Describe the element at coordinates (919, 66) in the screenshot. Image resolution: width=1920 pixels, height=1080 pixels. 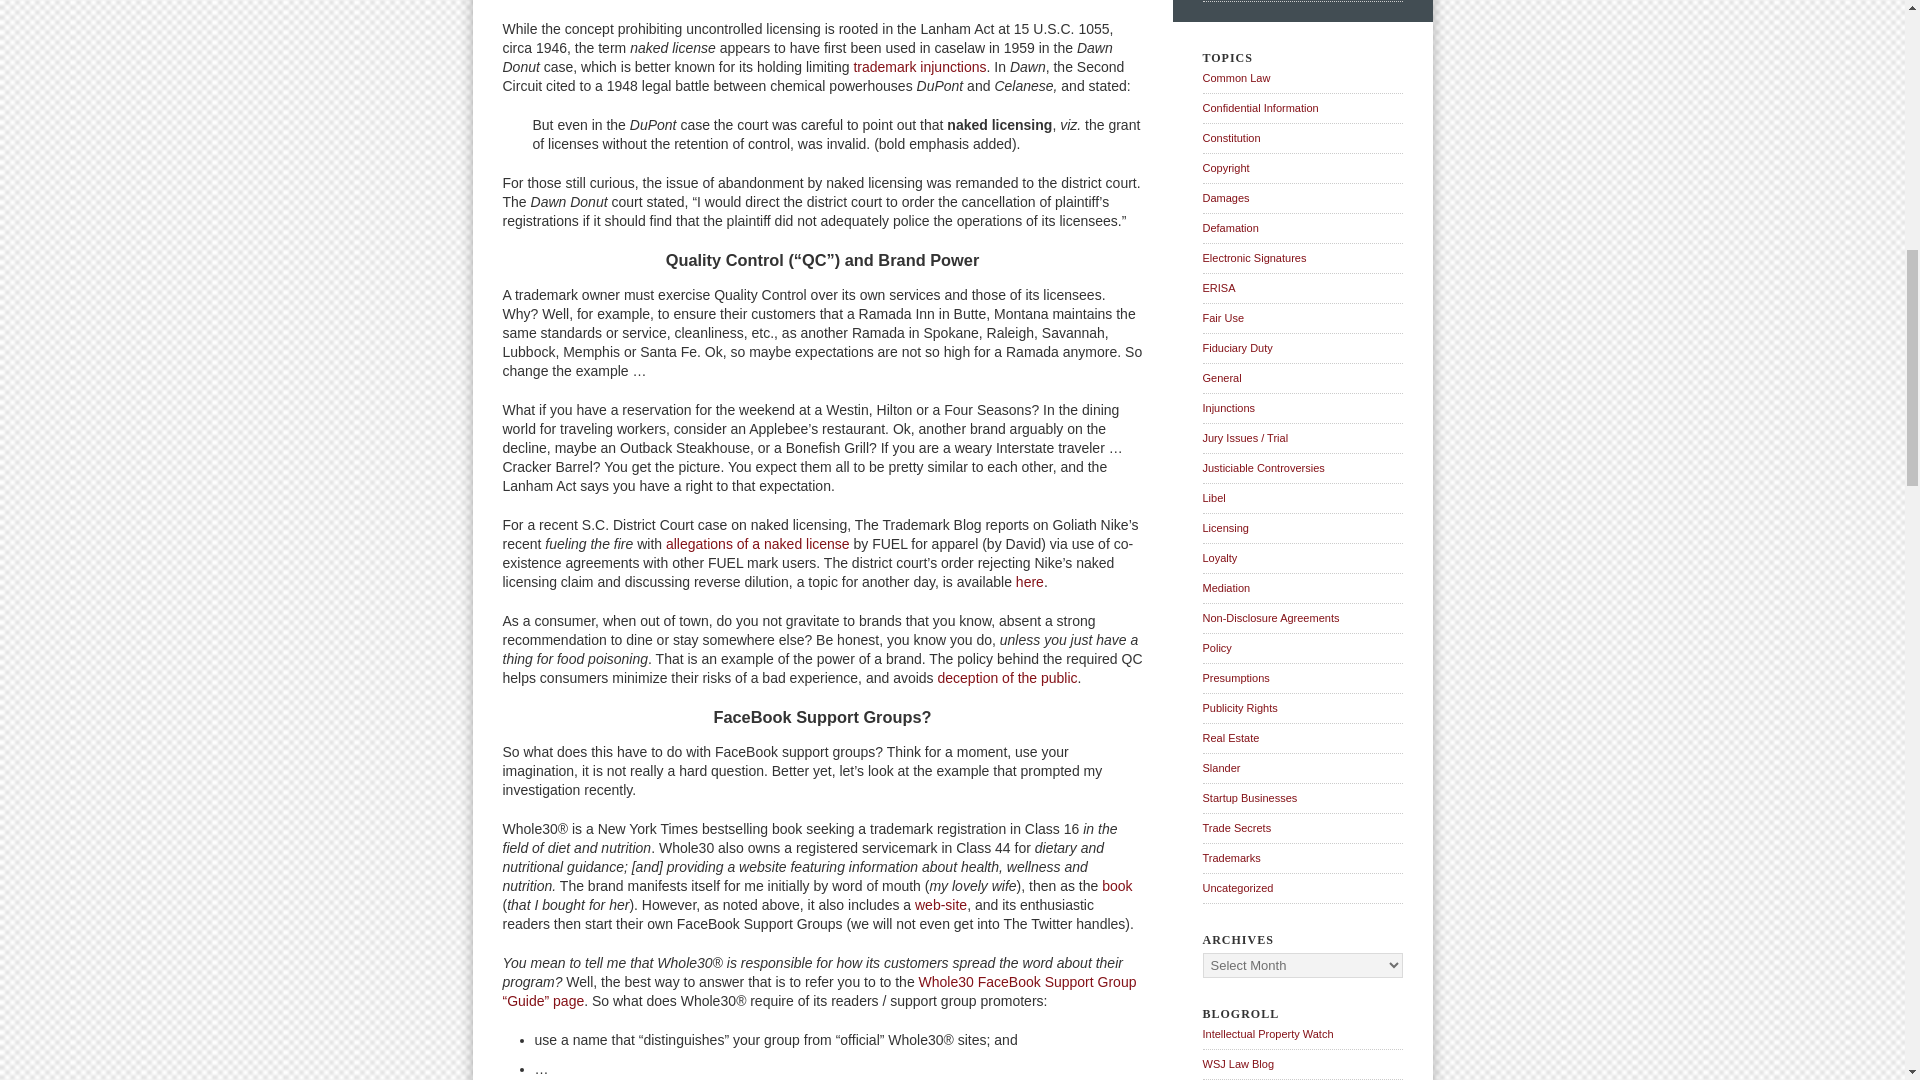
I see `trademark injunctions` at that location.